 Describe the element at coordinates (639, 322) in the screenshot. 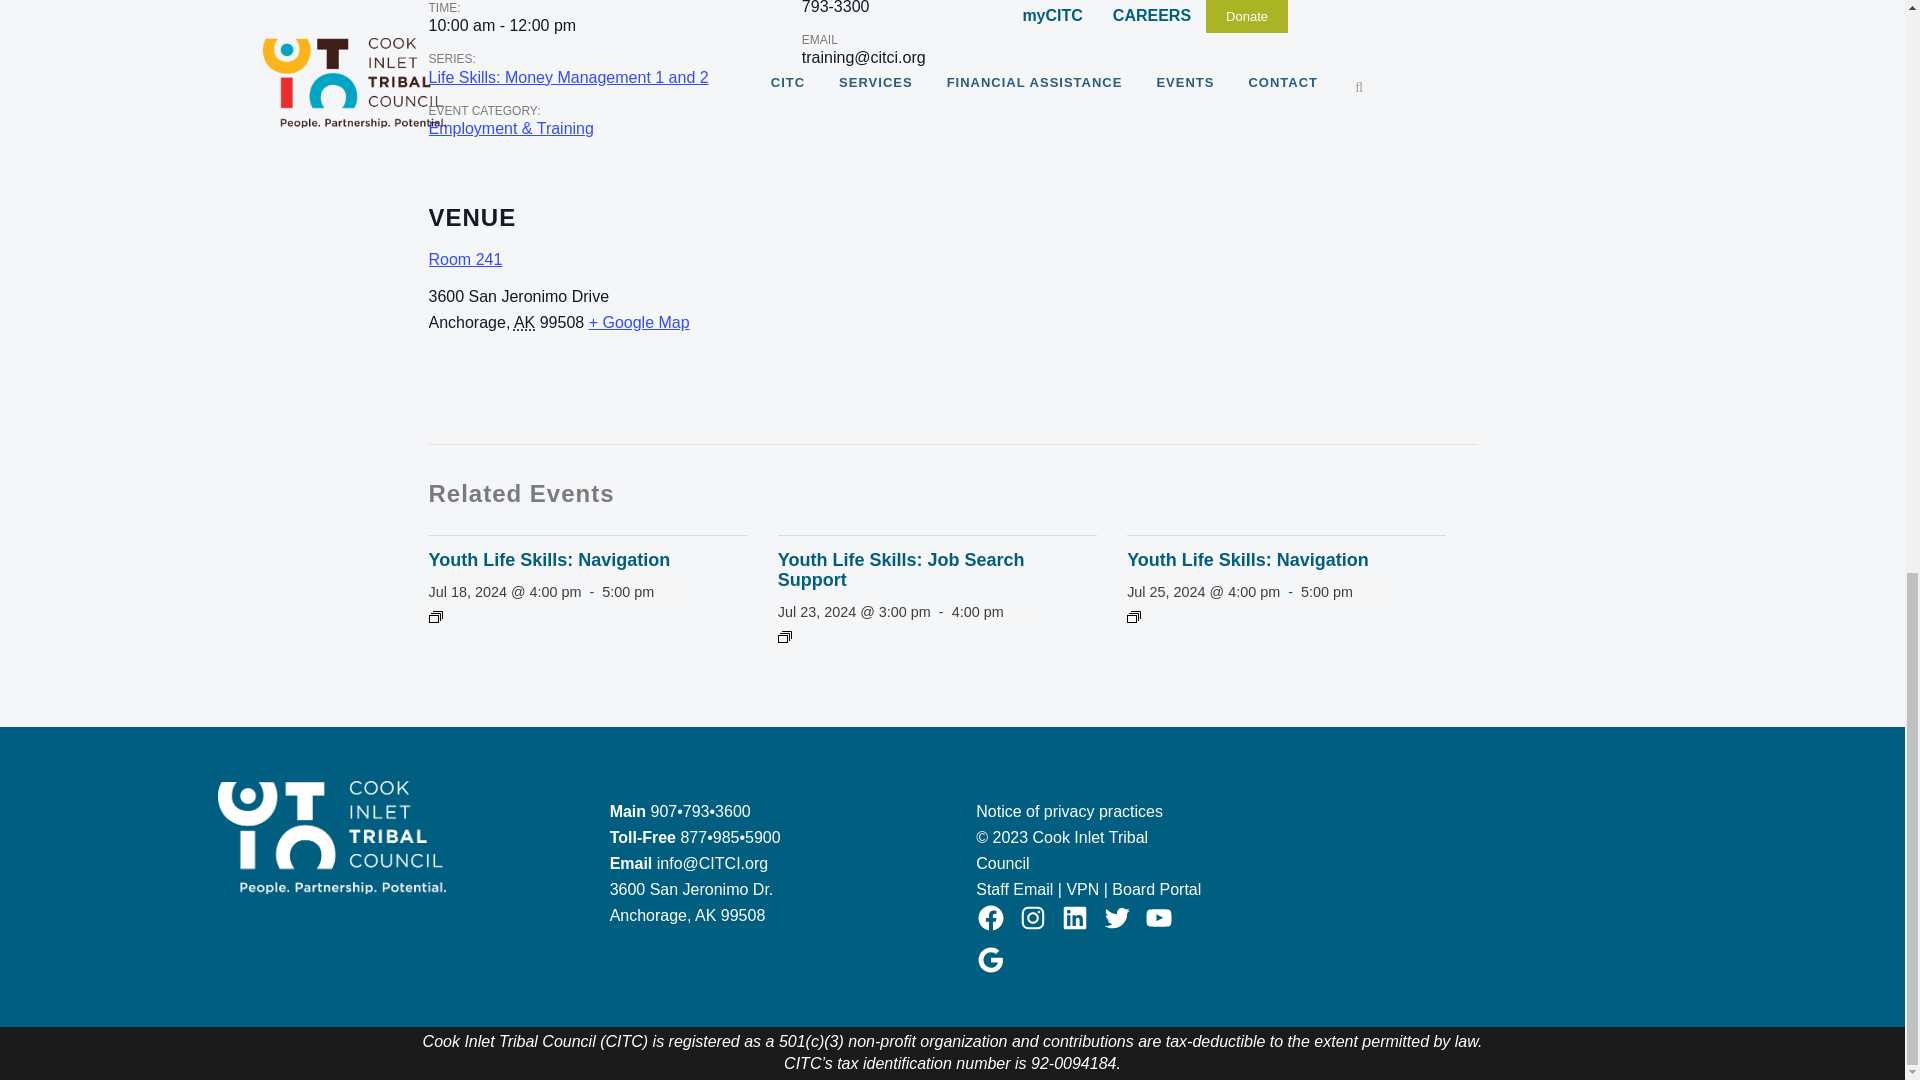

I see `Click to view a Google Map` at that location.